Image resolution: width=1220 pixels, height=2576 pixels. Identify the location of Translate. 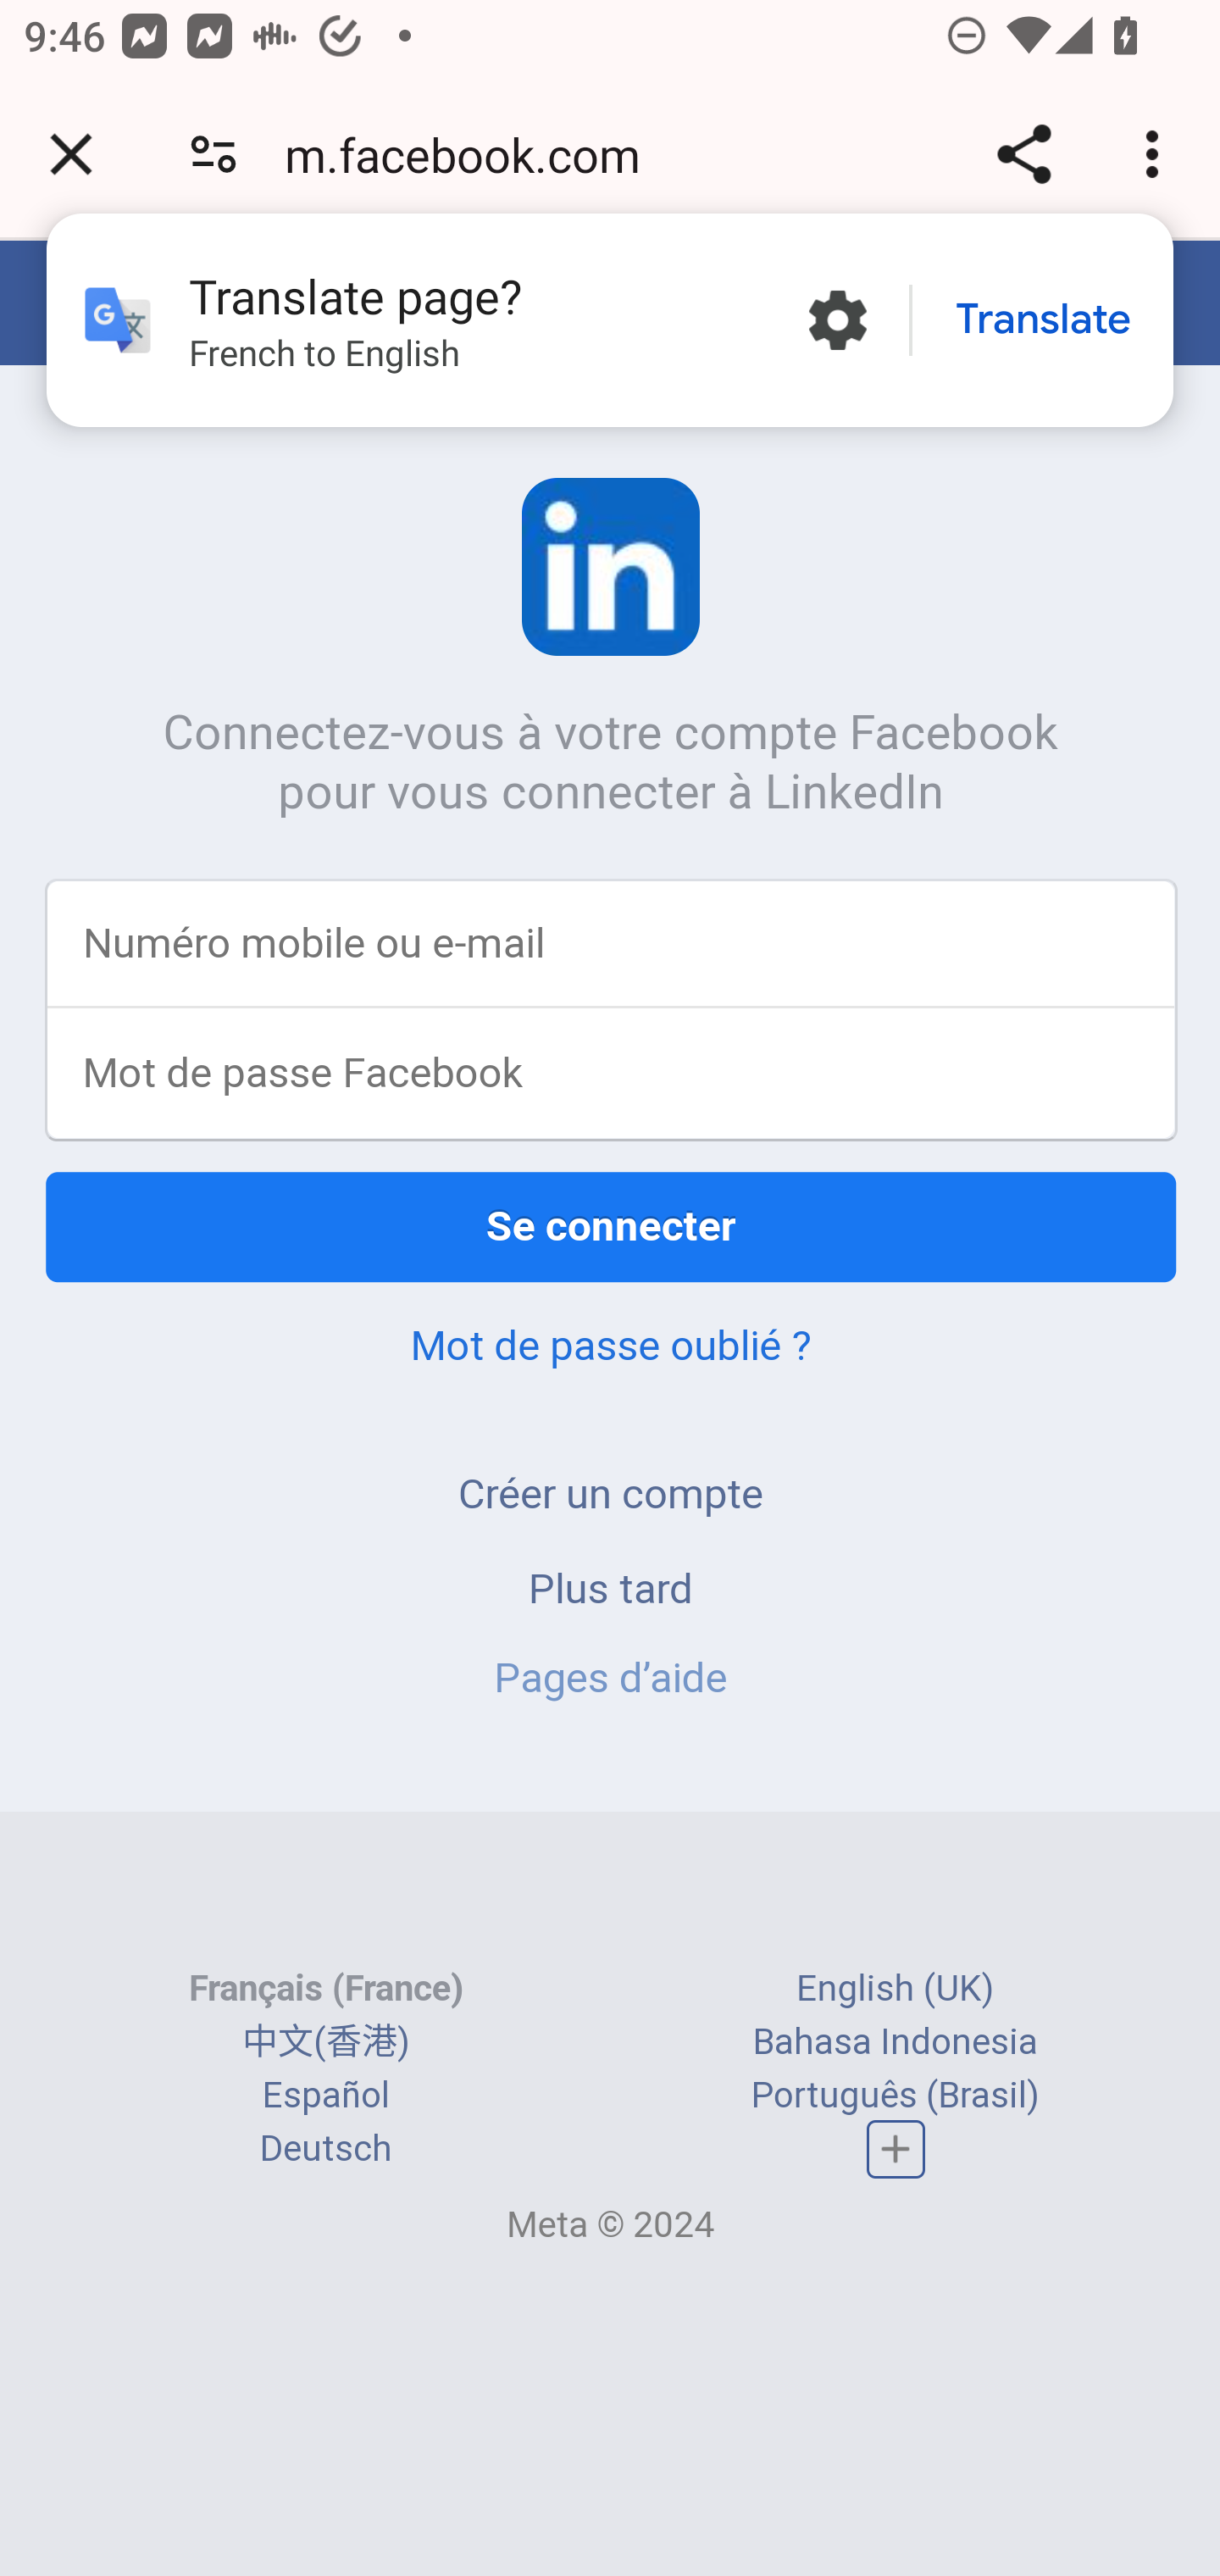
(1043, 320).